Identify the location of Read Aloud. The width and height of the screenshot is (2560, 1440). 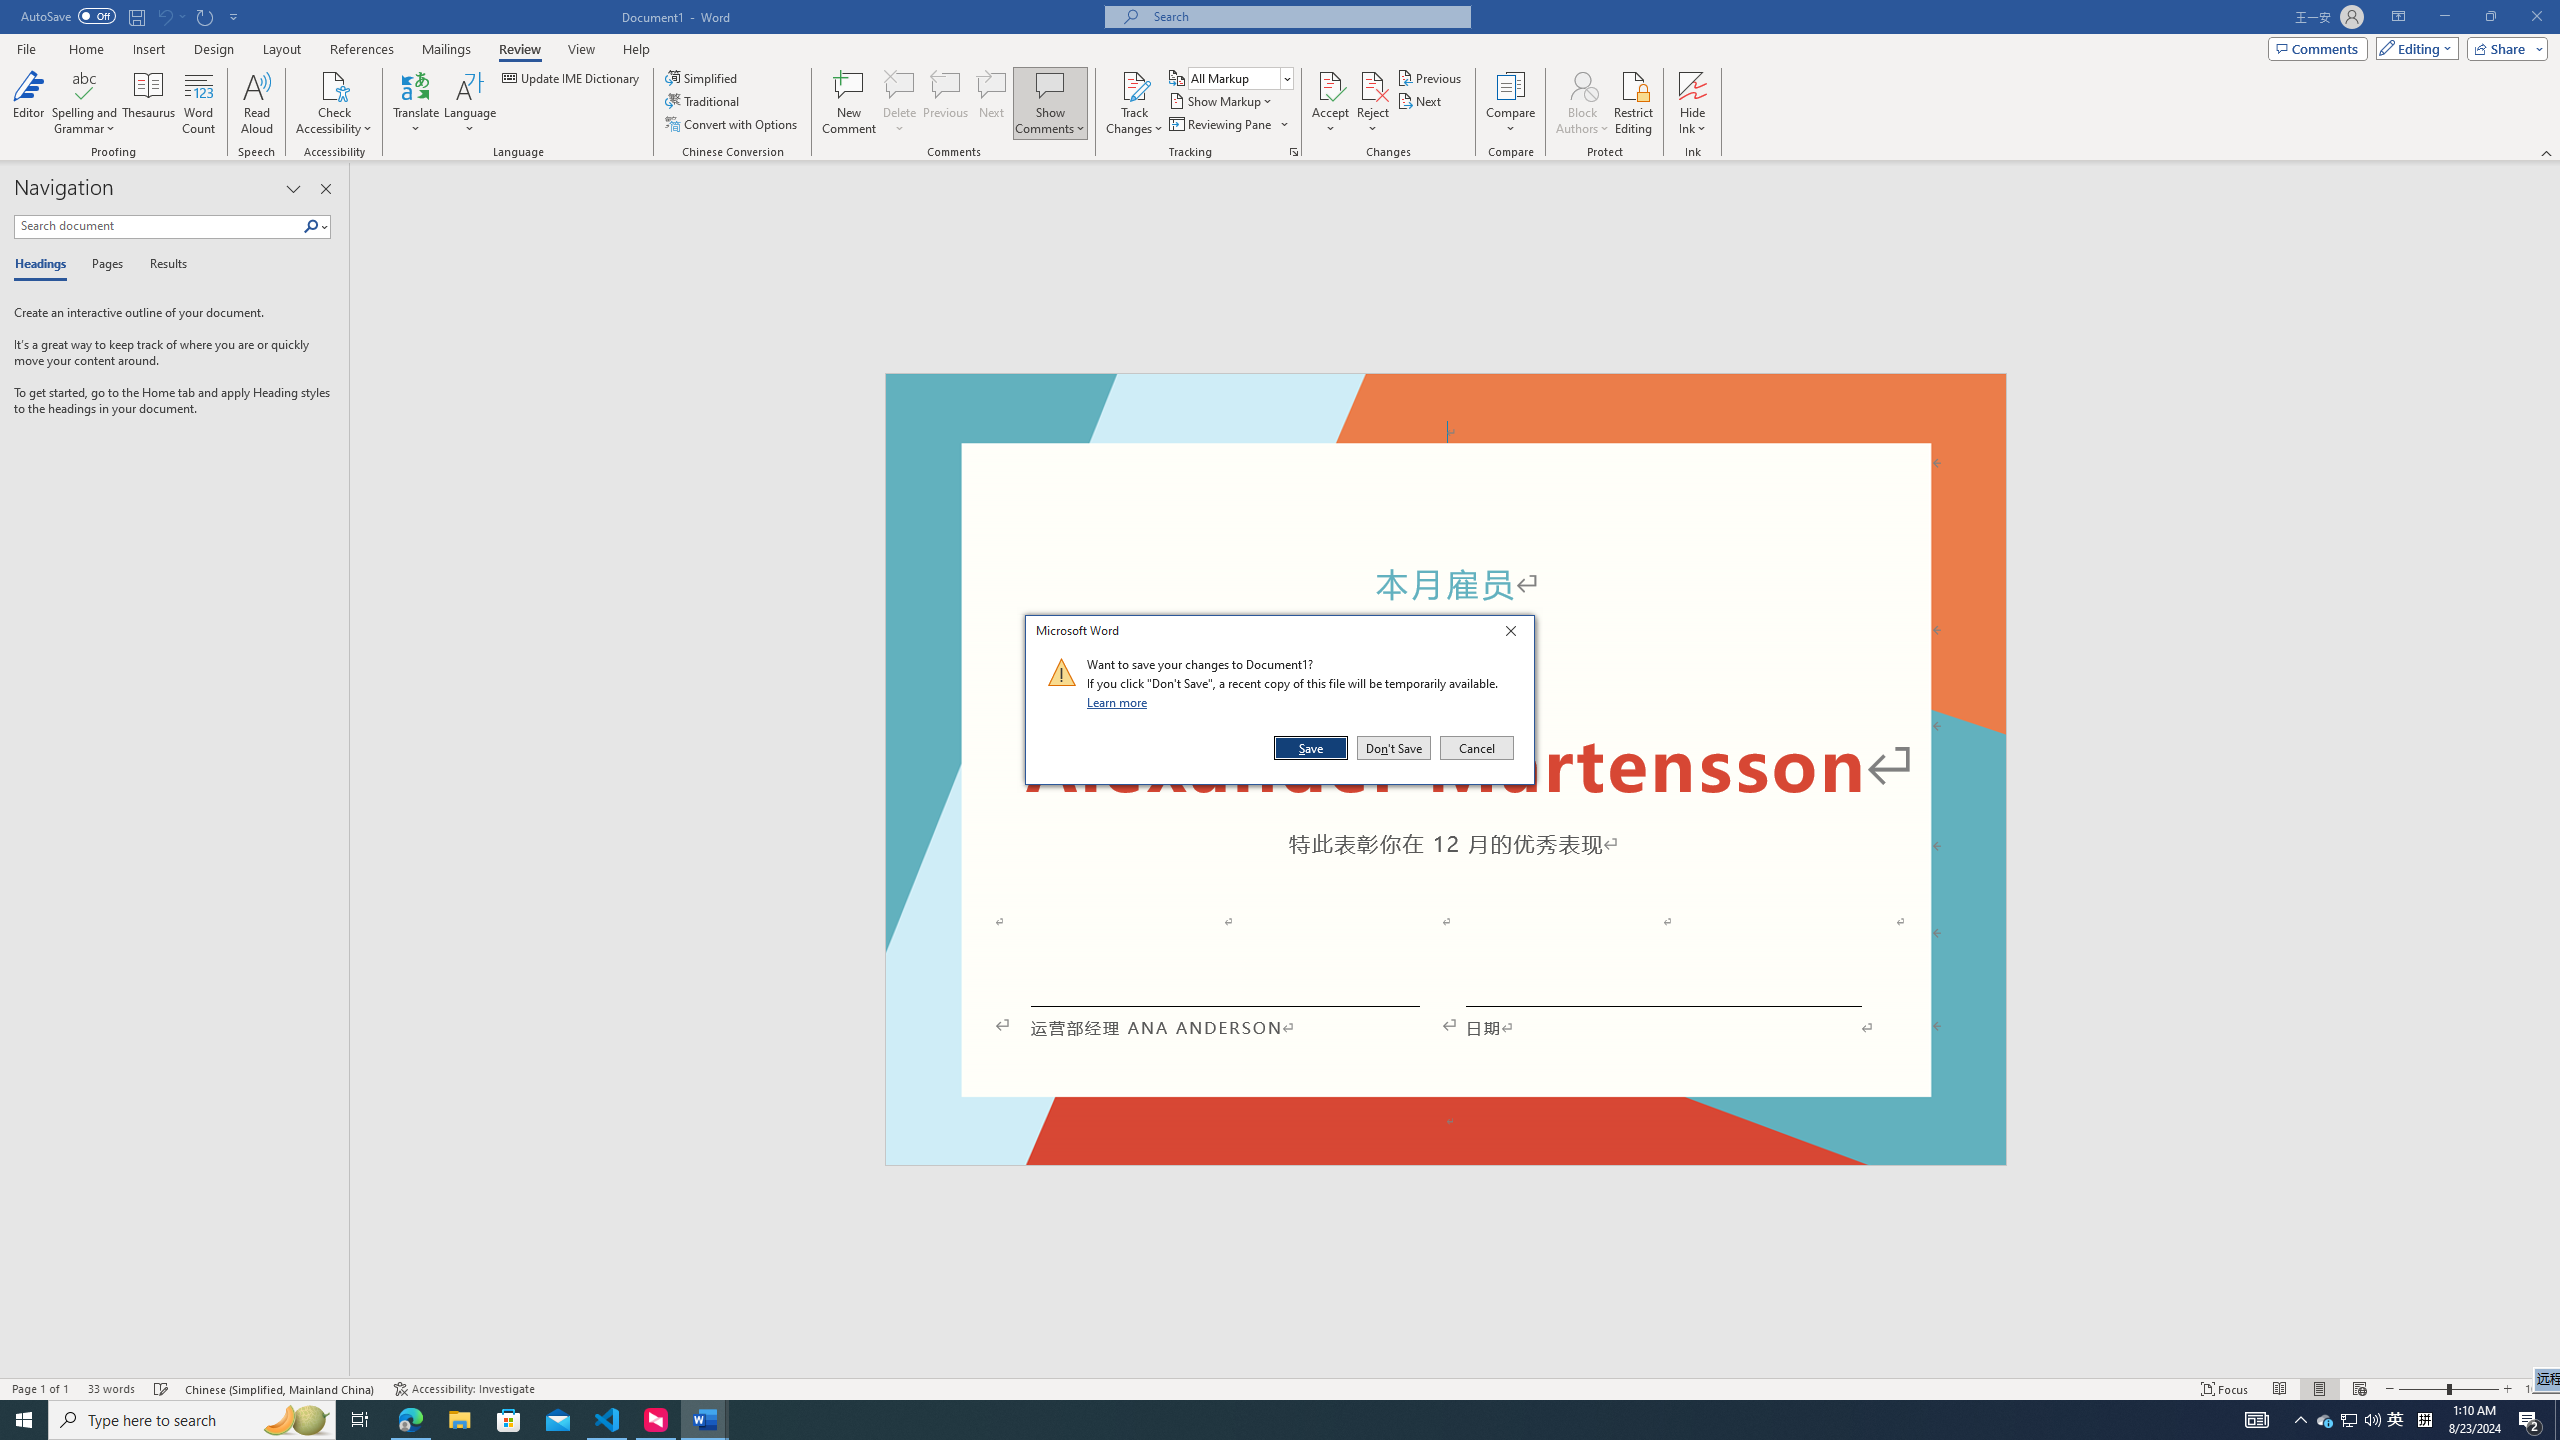
(257, 103).